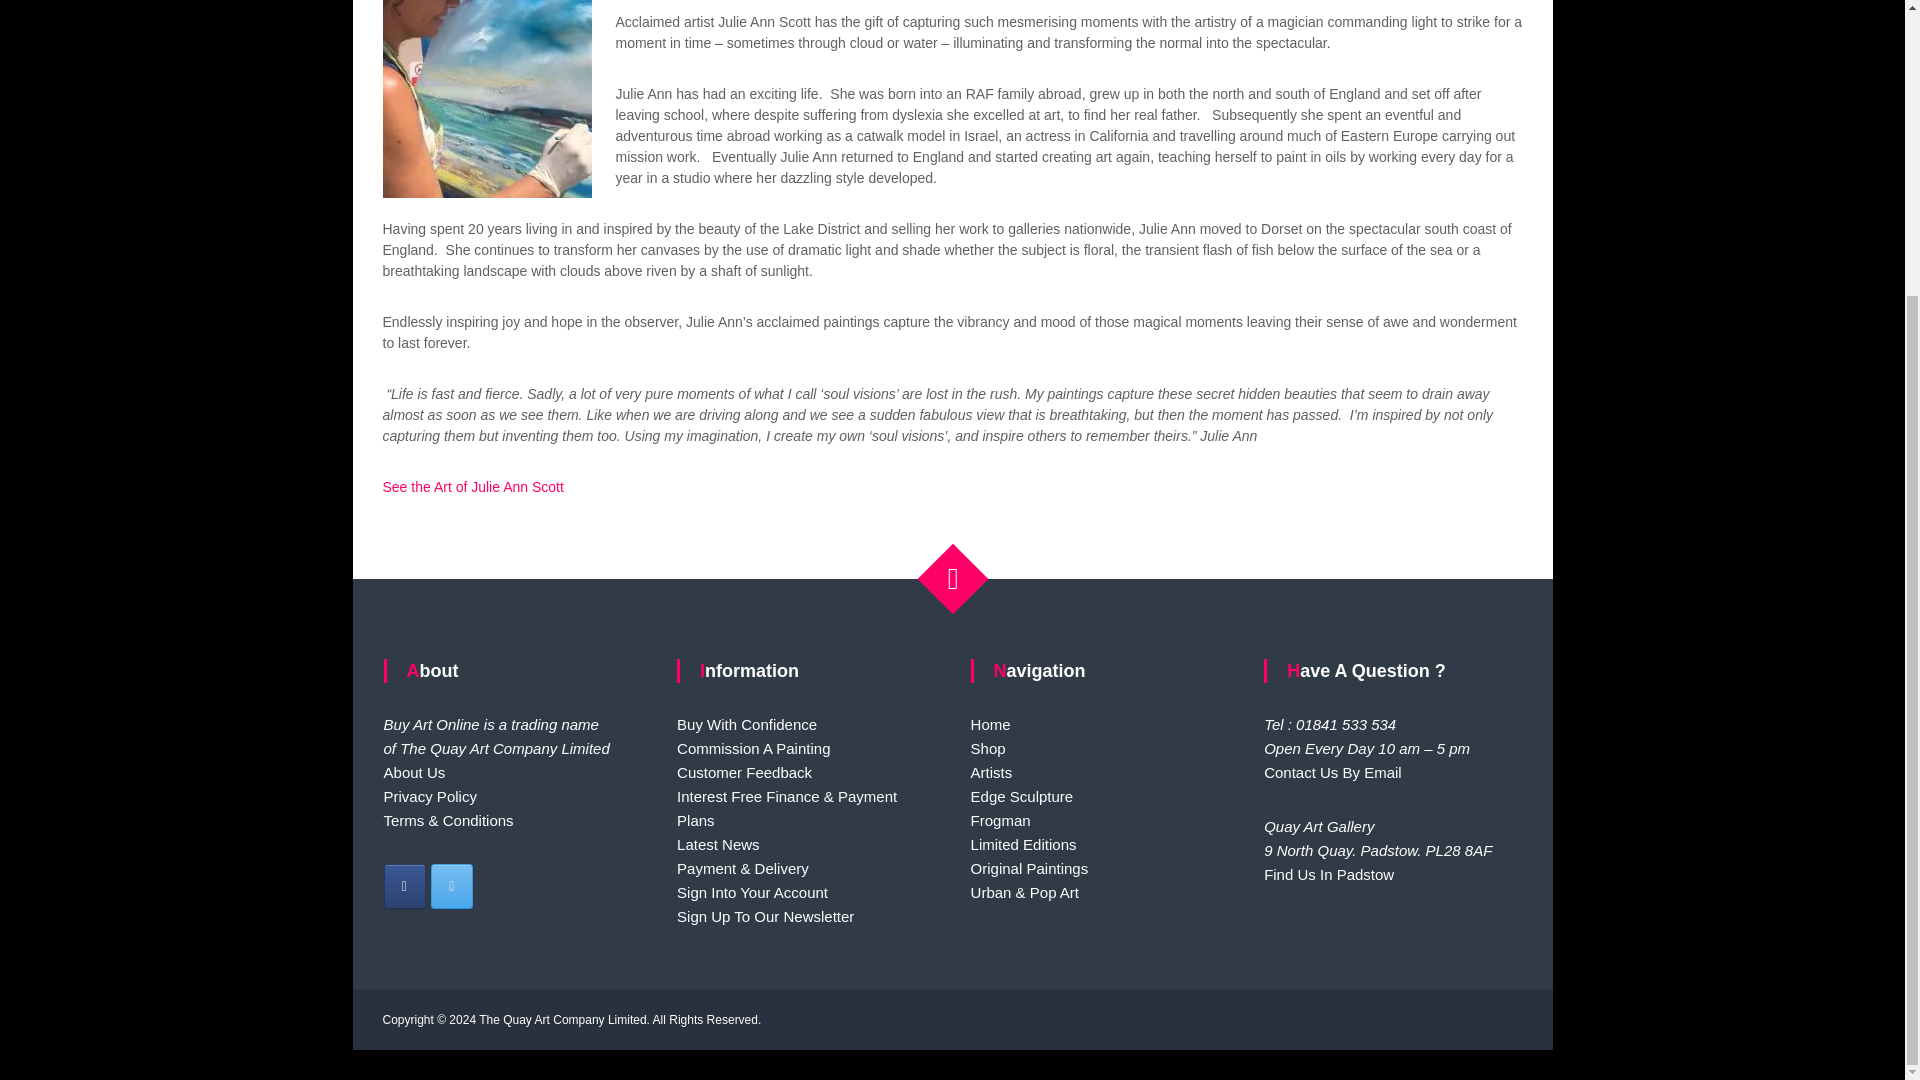 Image resolution: width=1920 pixels, height=1080 pixels. What do you see at coordinates (992, 772) in the screenshot?
I see `Artists` at bounding box center [992, 772].